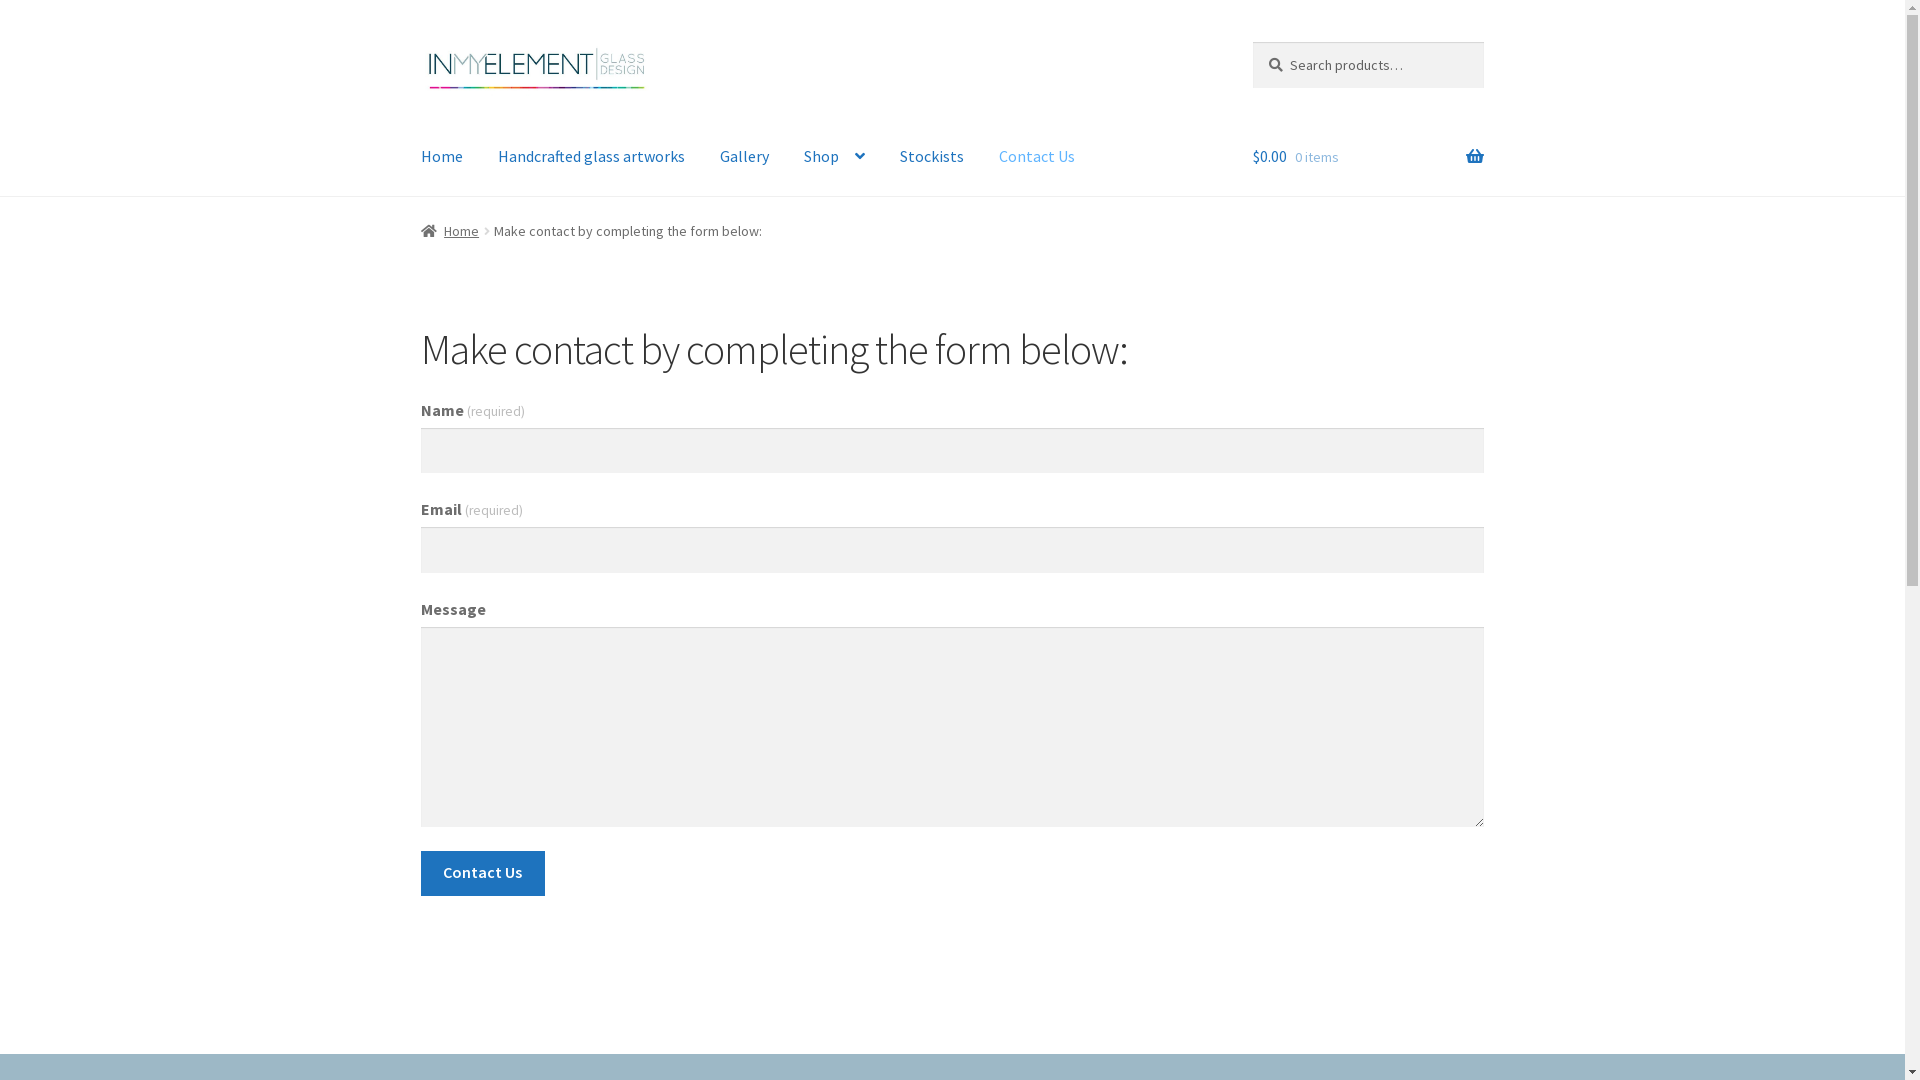 This screenshot has height=1080, width=1920. Describe the element at coordinates (1037, 157) in the screenshot. I see `Contact Us` at that location.